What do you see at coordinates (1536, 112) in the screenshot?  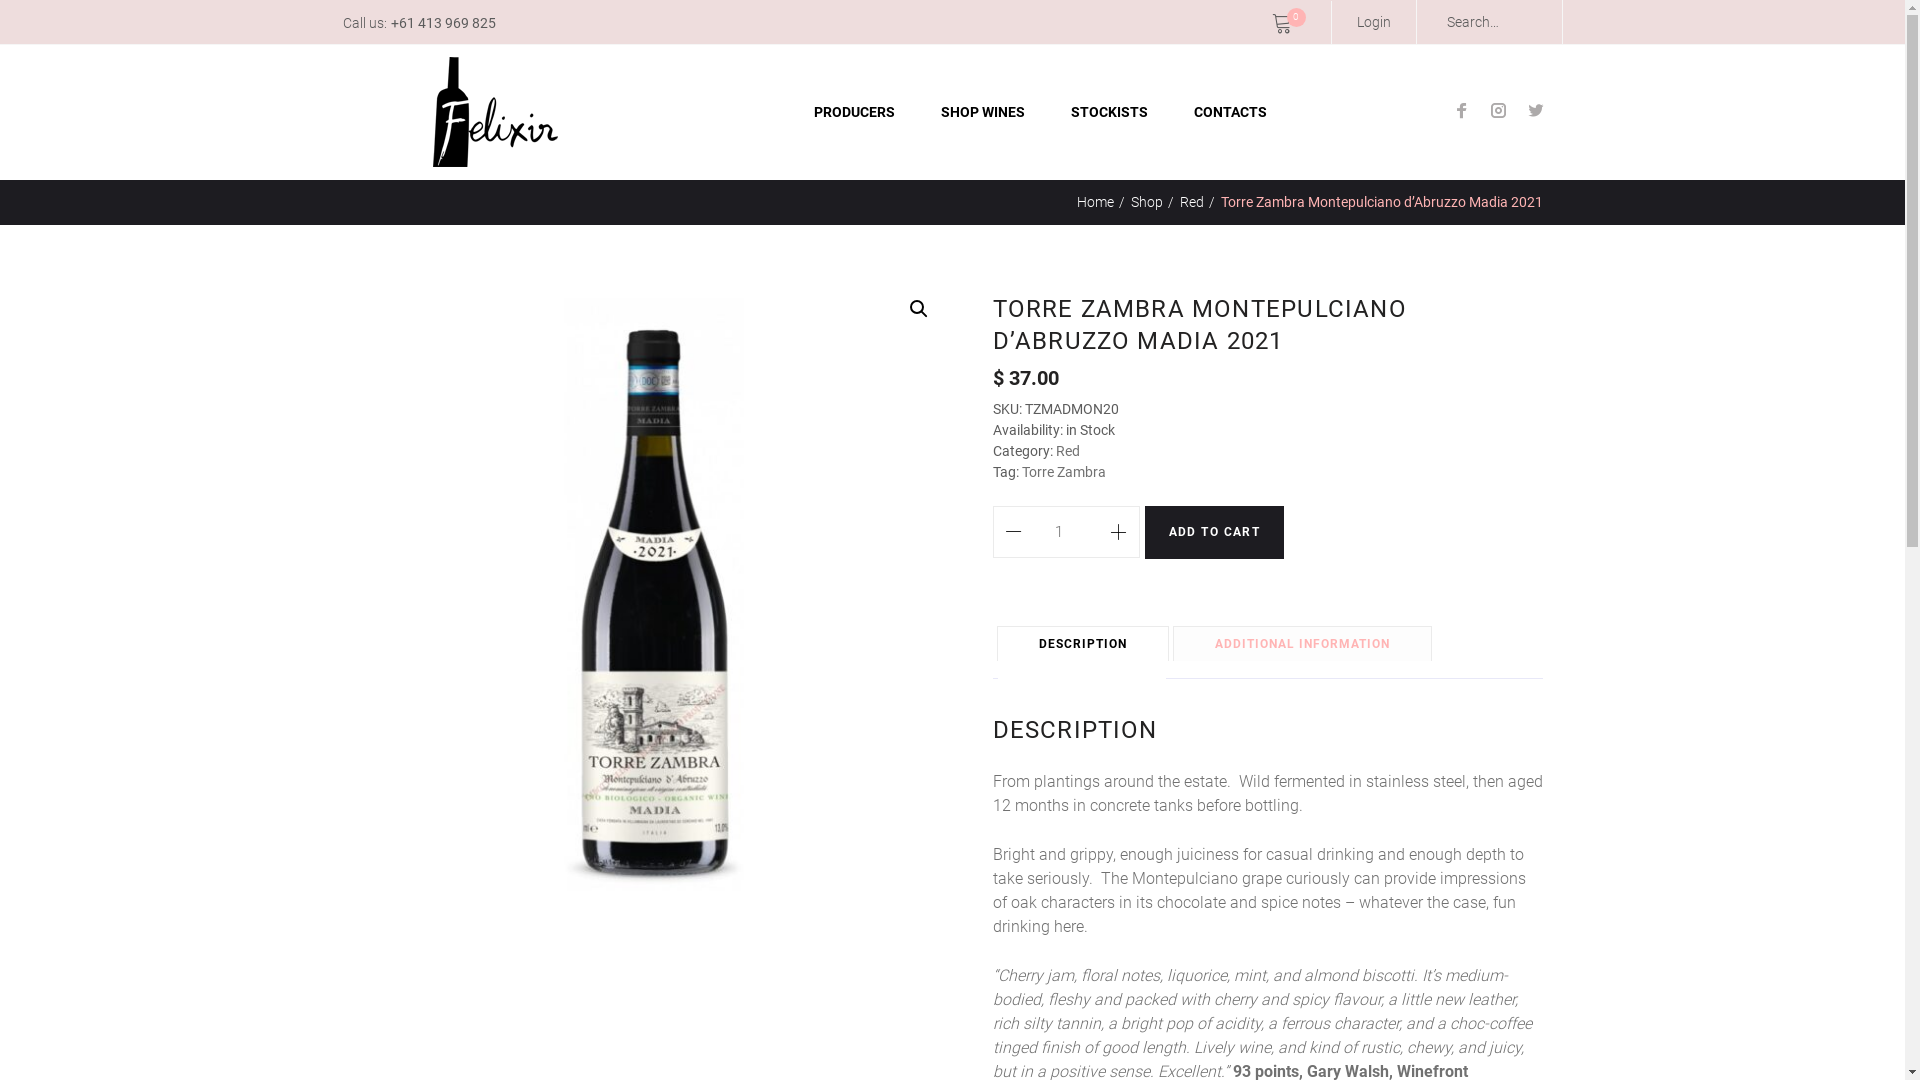 I see `Twitter` at bounding box center [1536, 112].